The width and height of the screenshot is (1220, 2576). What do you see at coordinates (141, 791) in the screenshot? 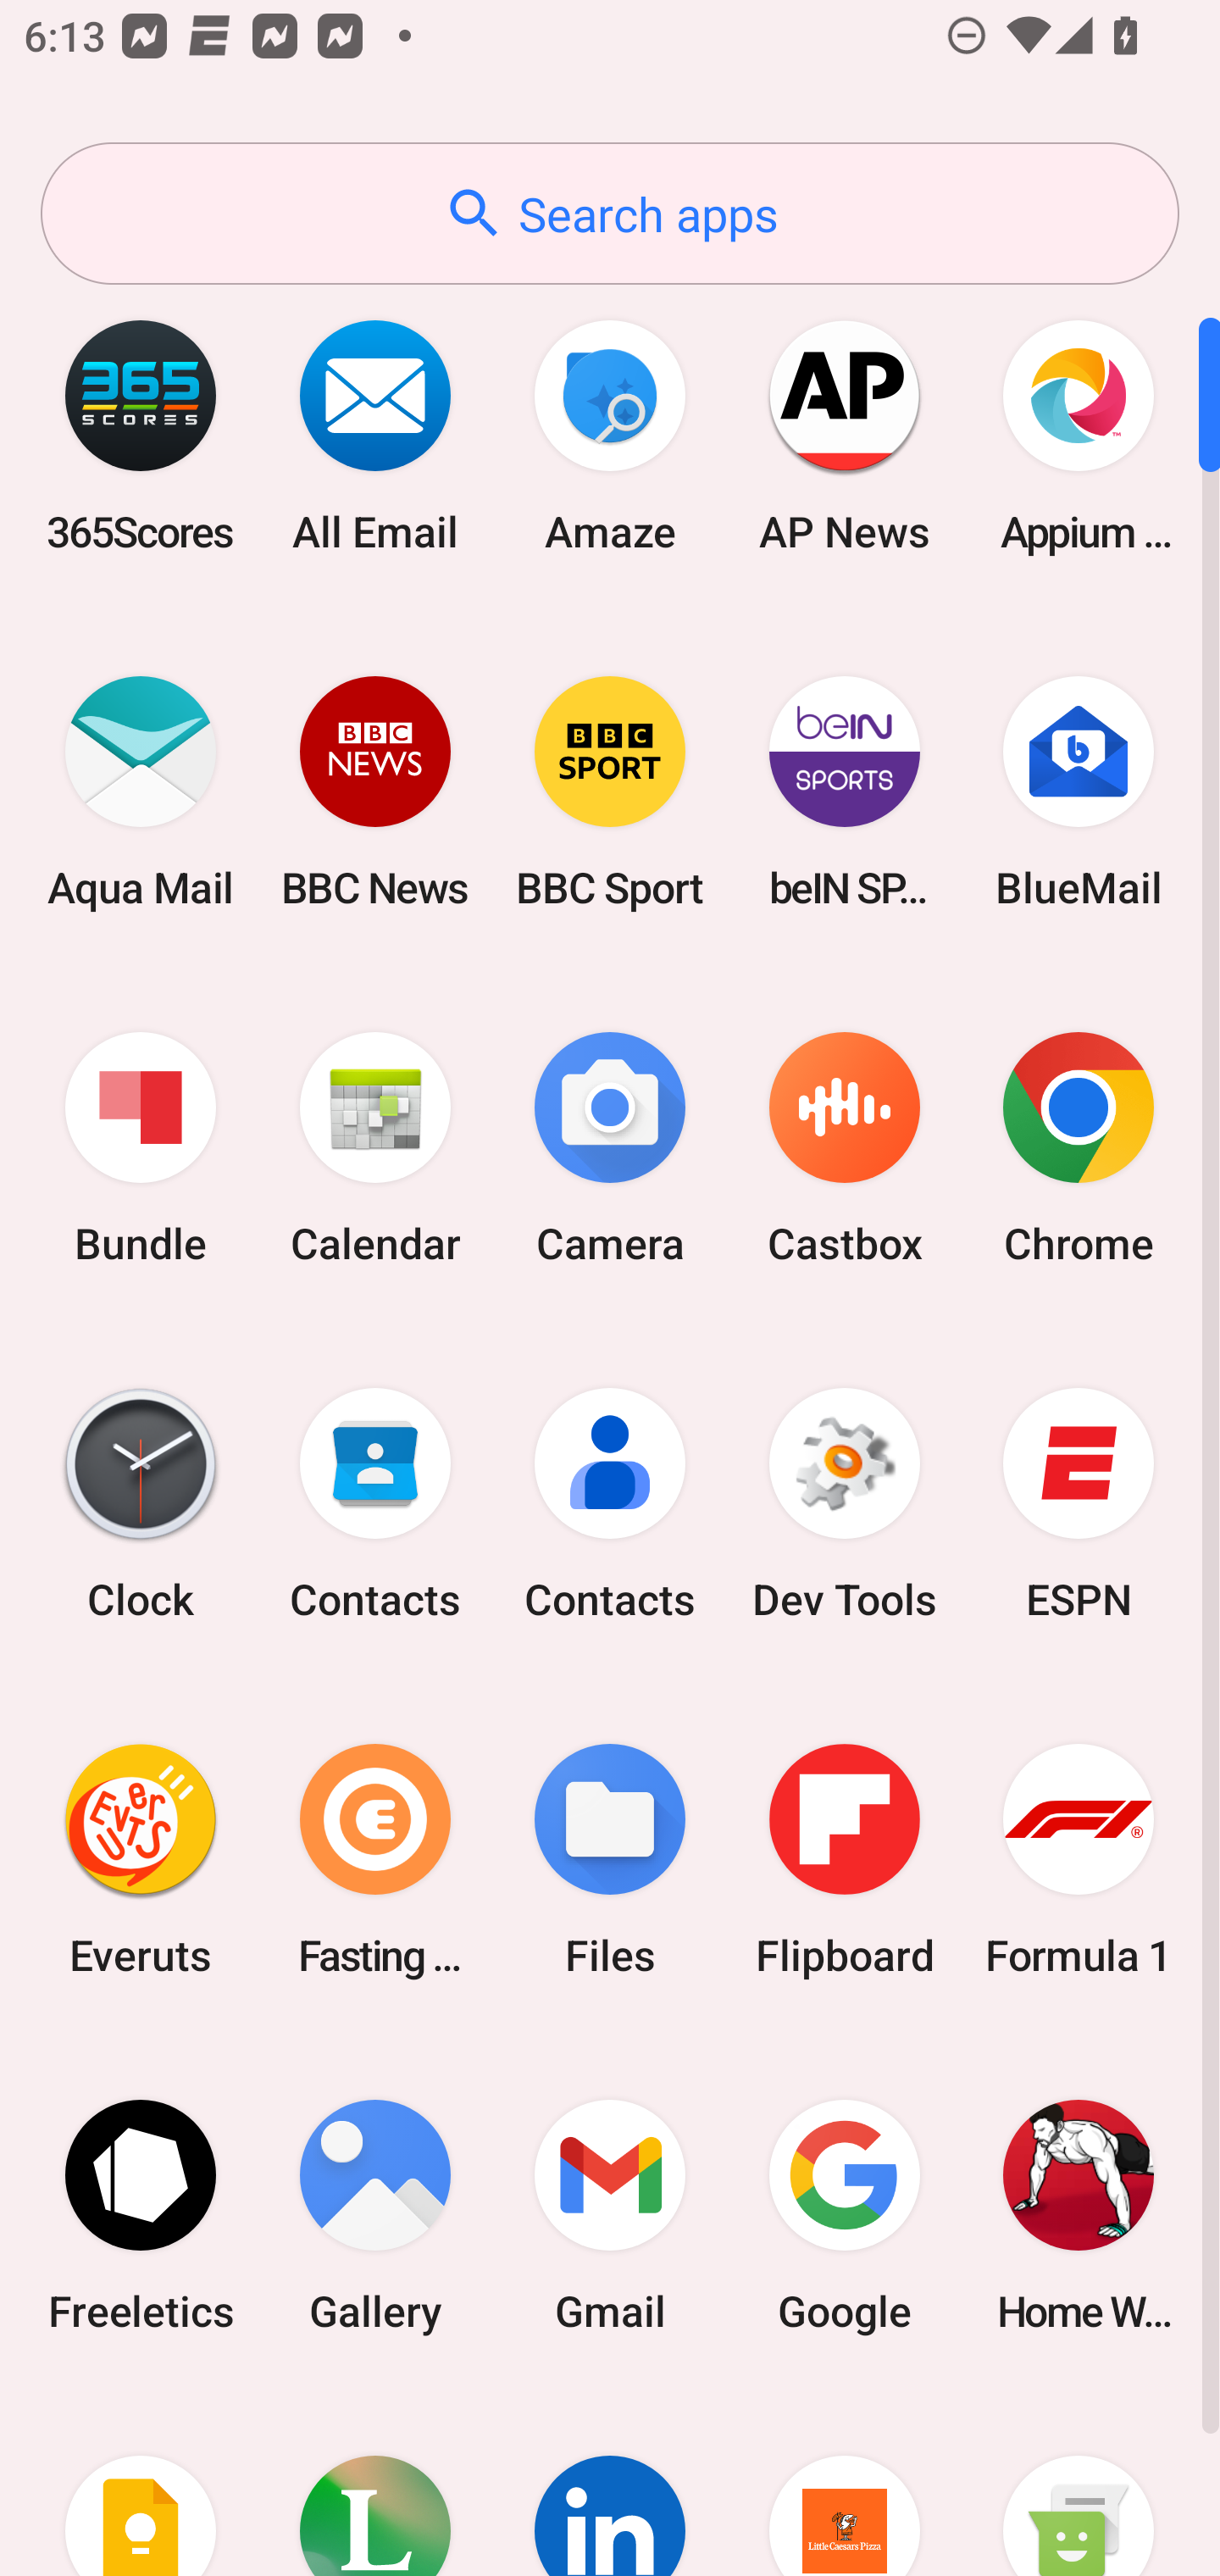
I see `Aqua Mail` at bounding box center [141, 791].